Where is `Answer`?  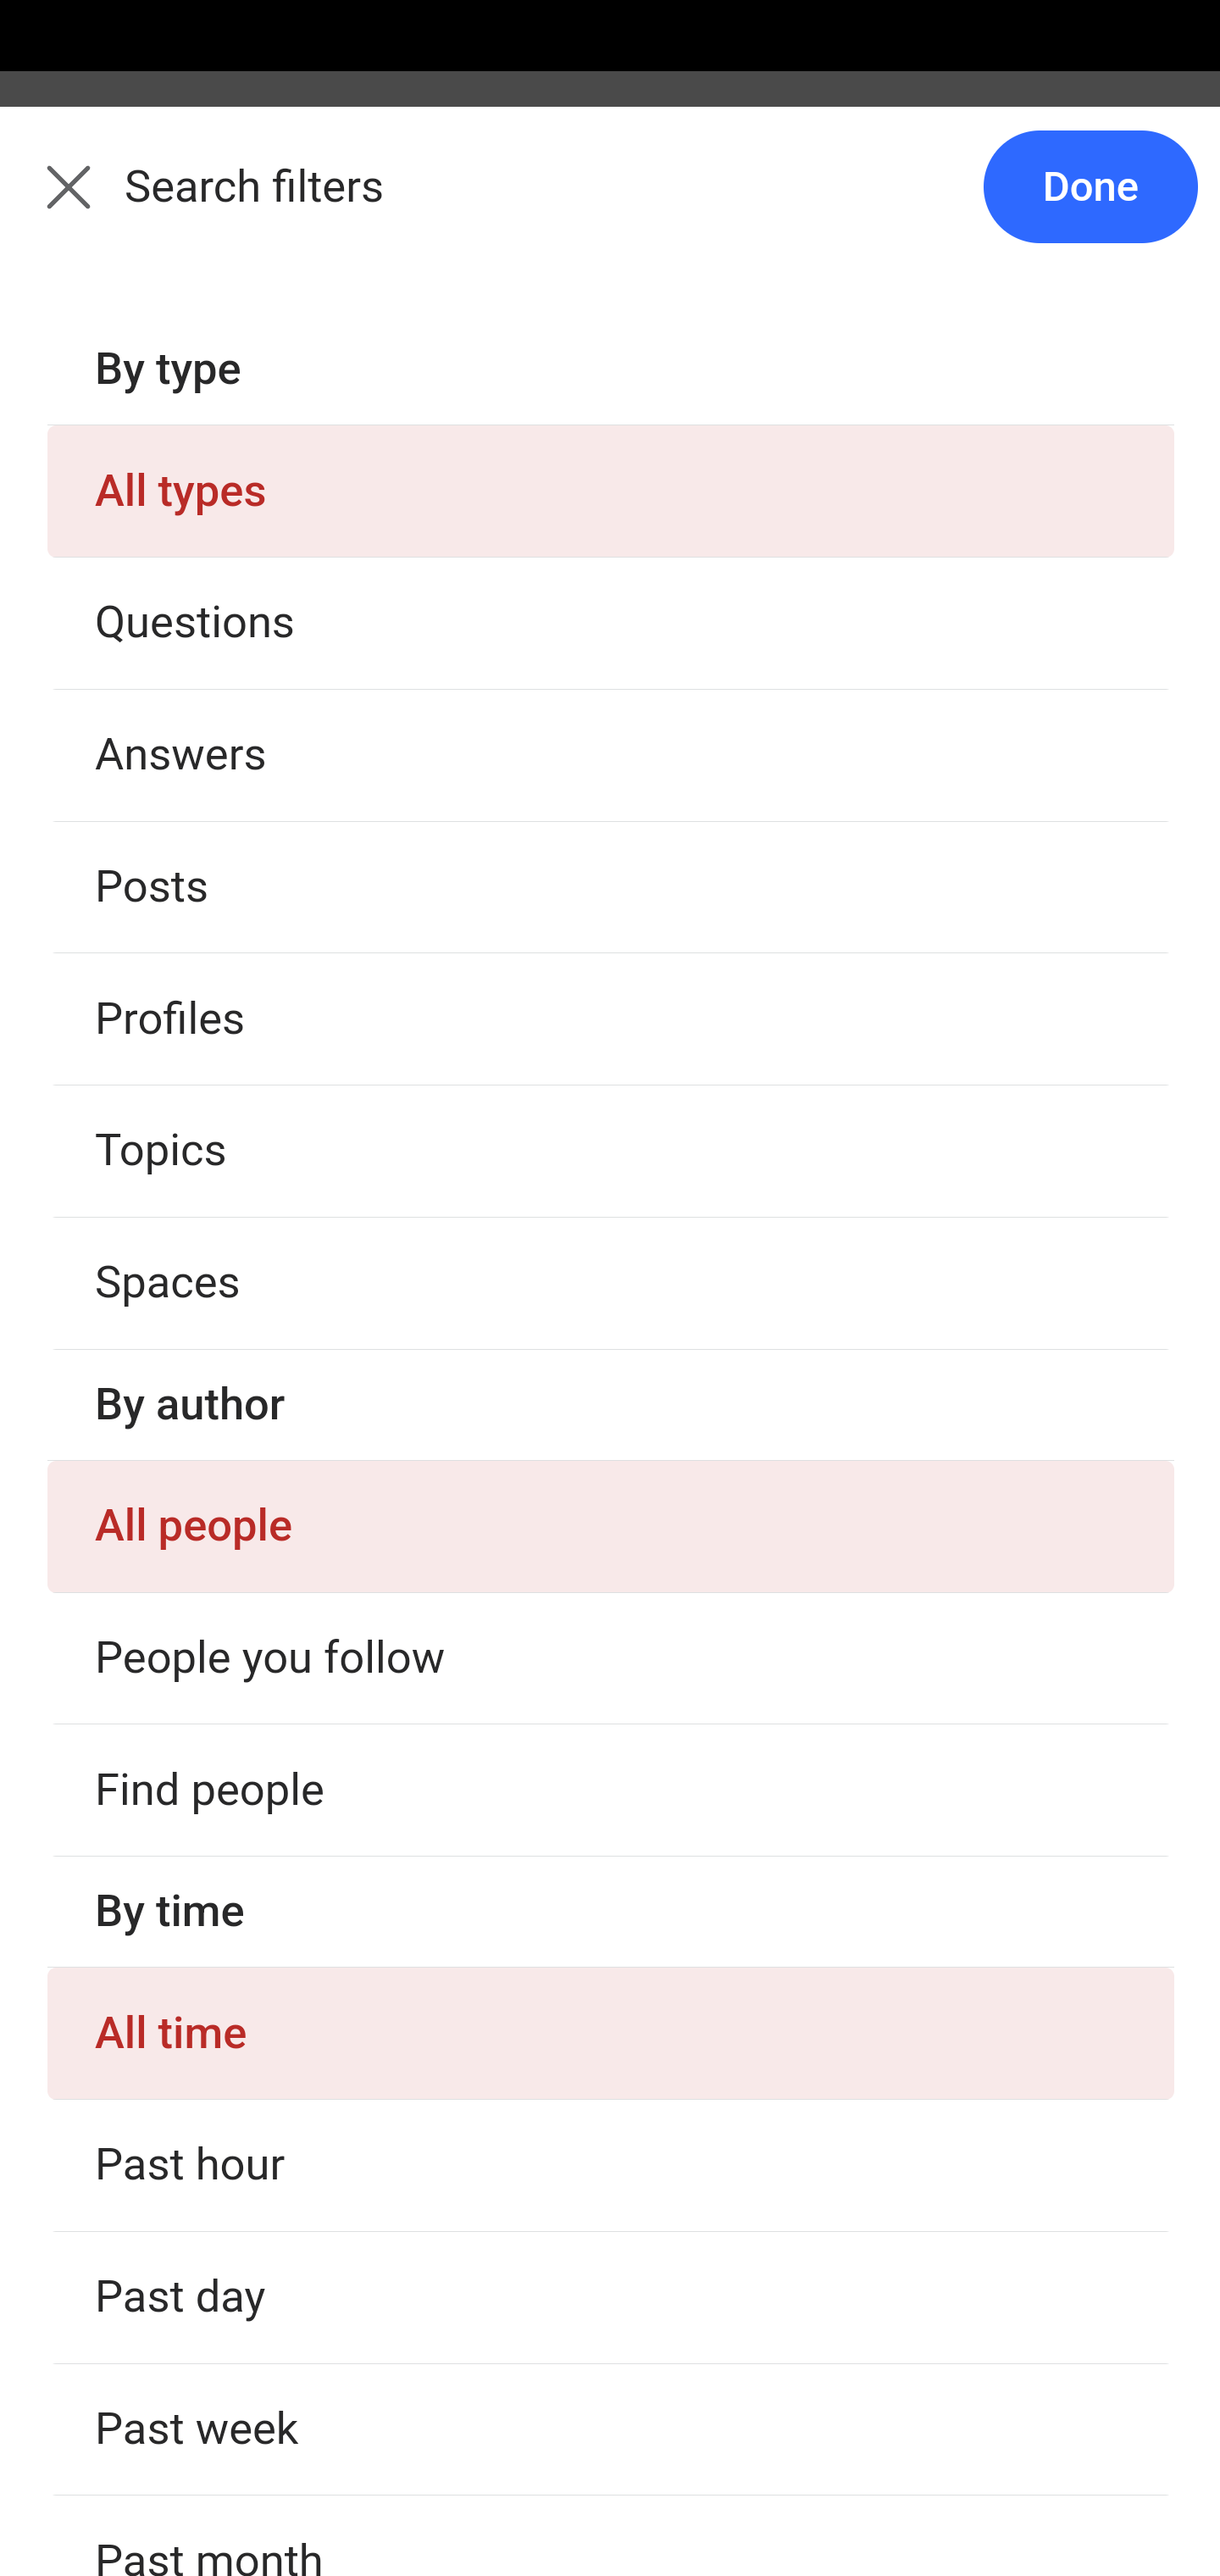 Answer is located at coordinates (207, 1173).